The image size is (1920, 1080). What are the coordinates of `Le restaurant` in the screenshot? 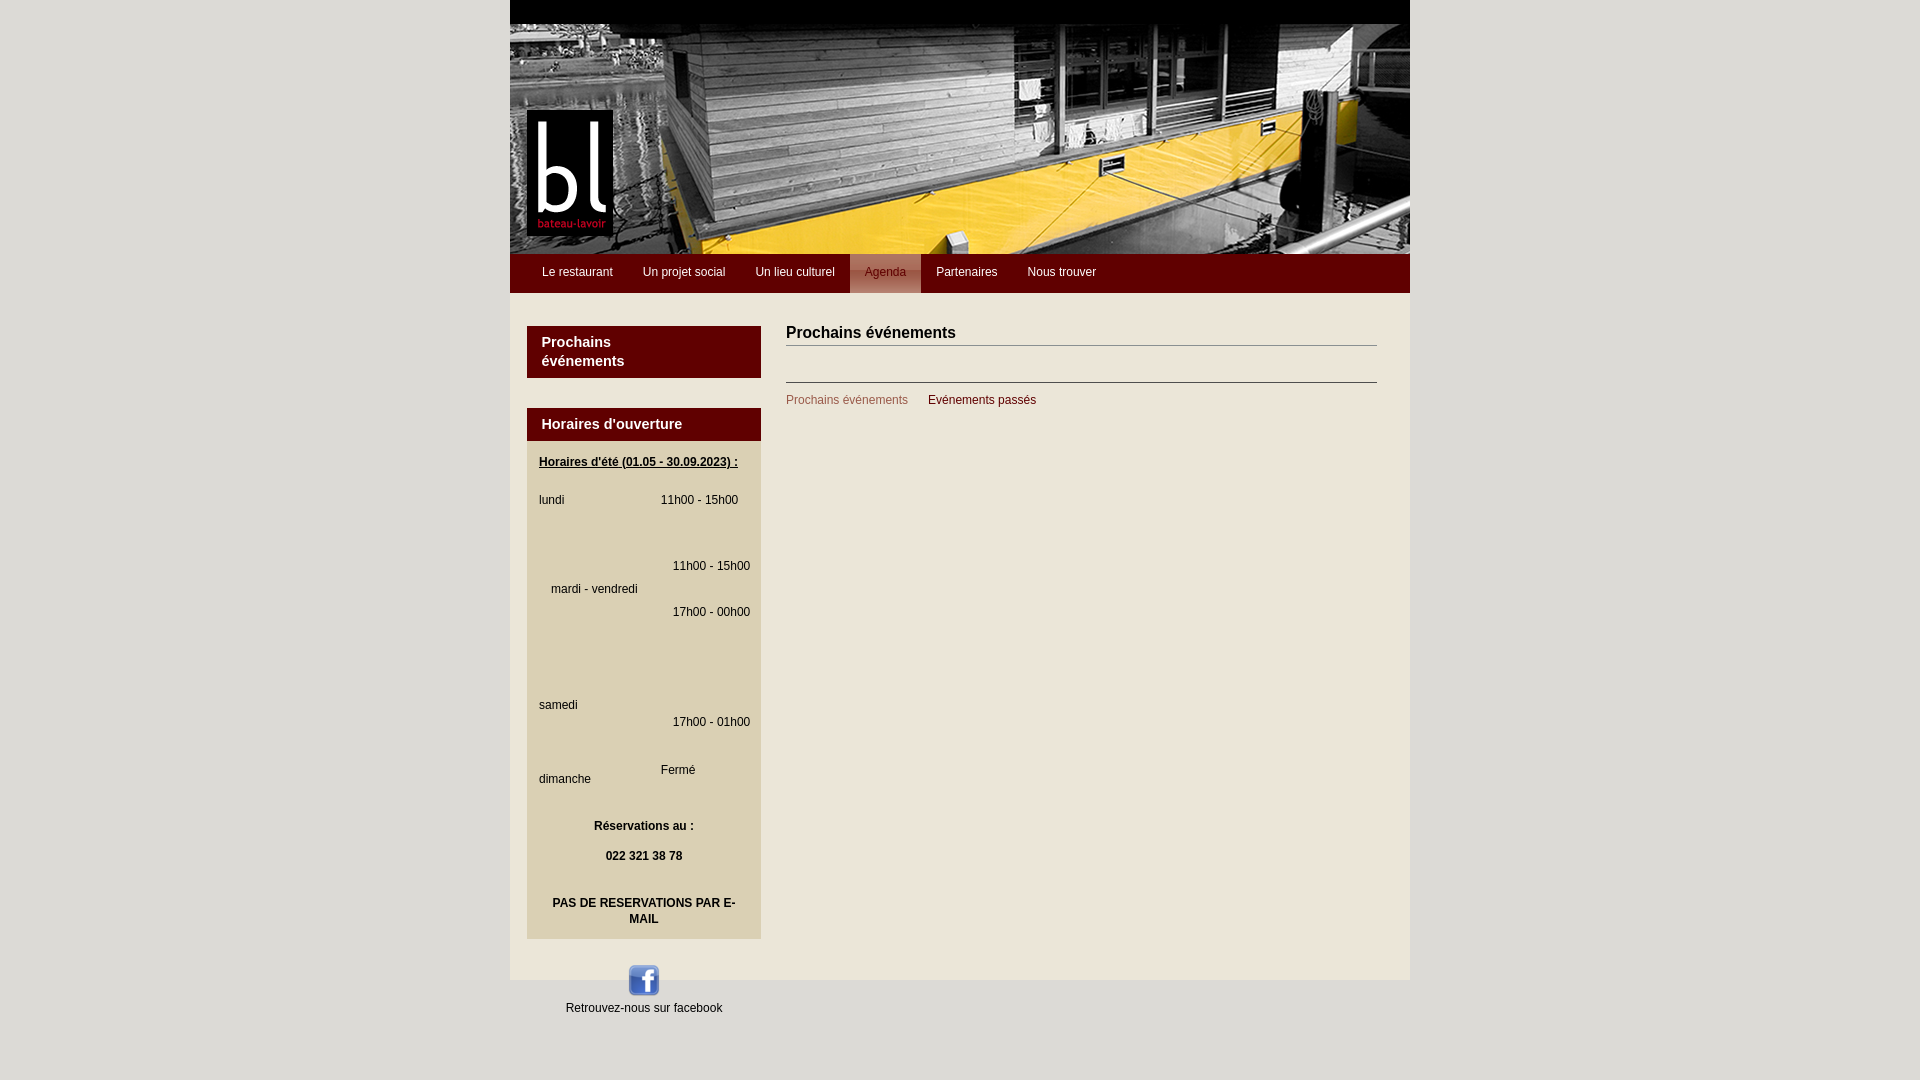 It's located at (578, 274).